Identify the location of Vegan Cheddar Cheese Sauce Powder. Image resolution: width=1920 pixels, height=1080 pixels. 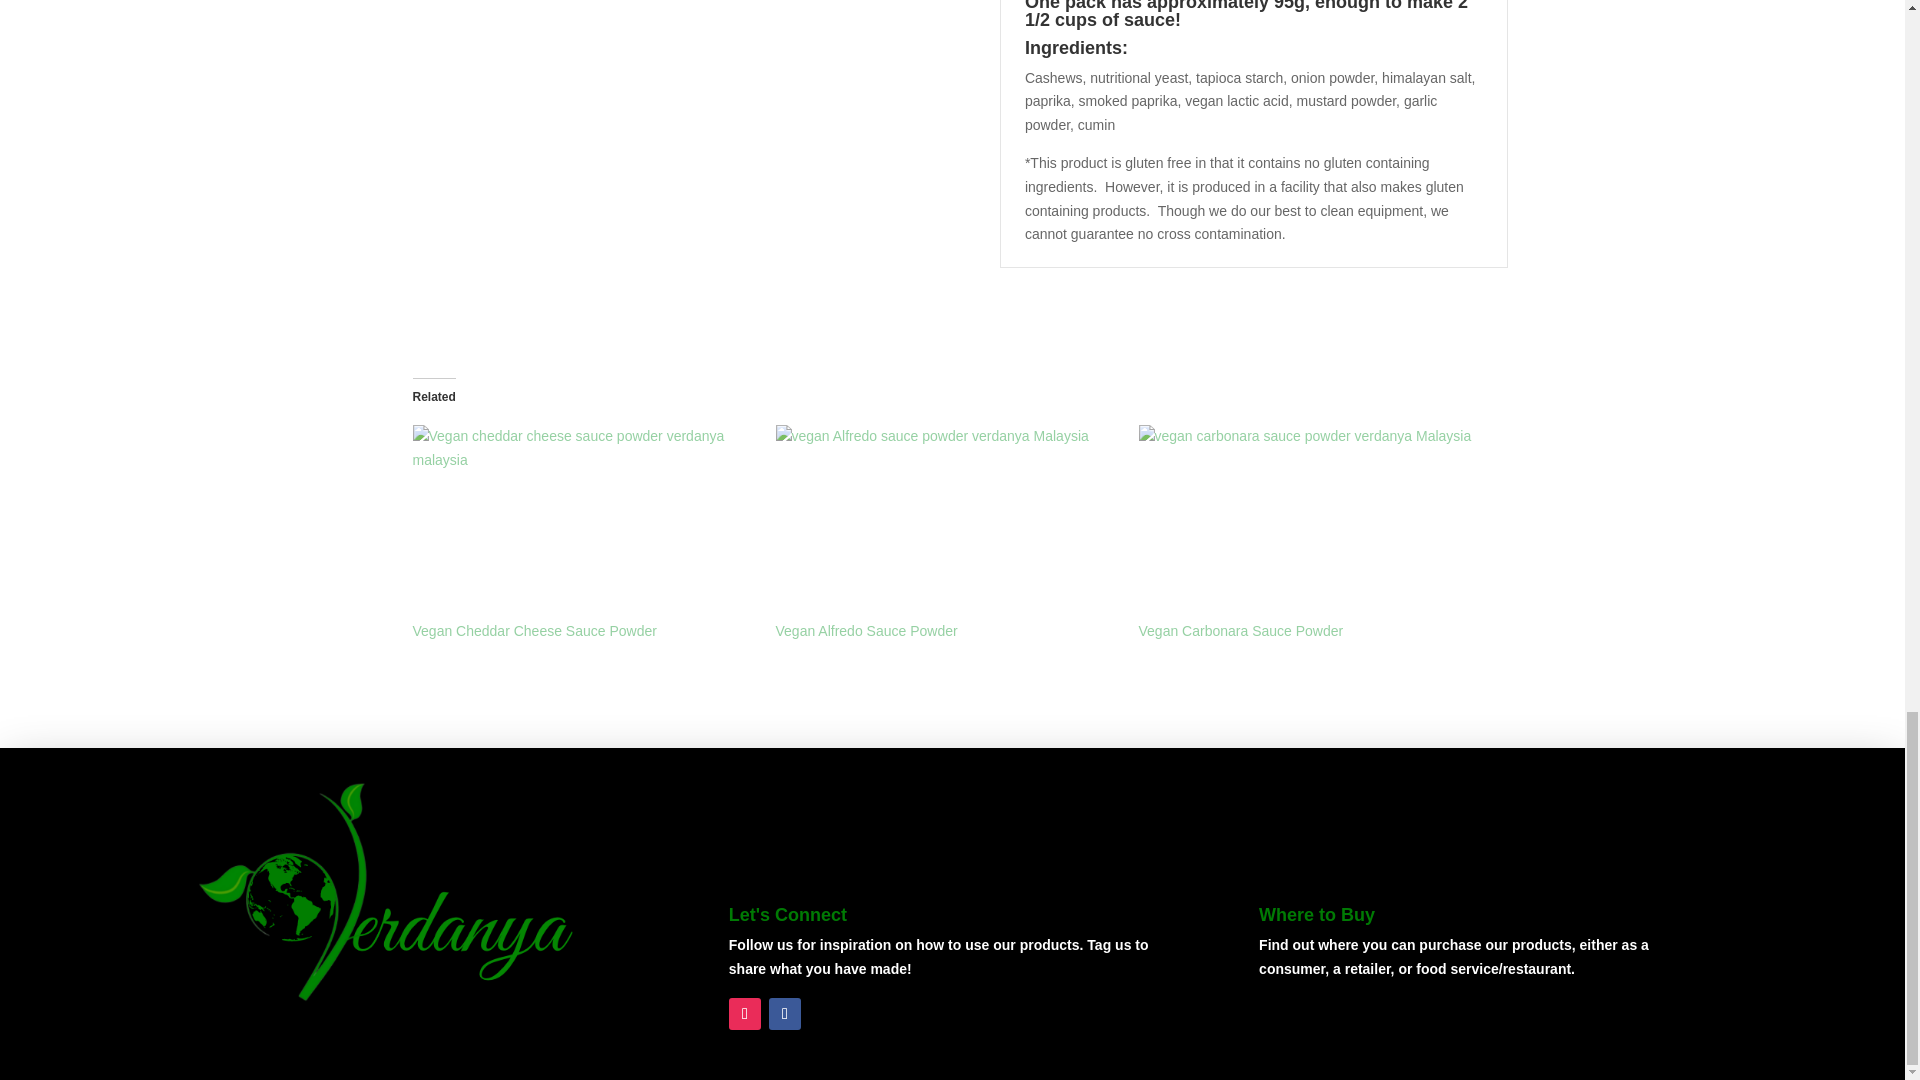
(534, 631).